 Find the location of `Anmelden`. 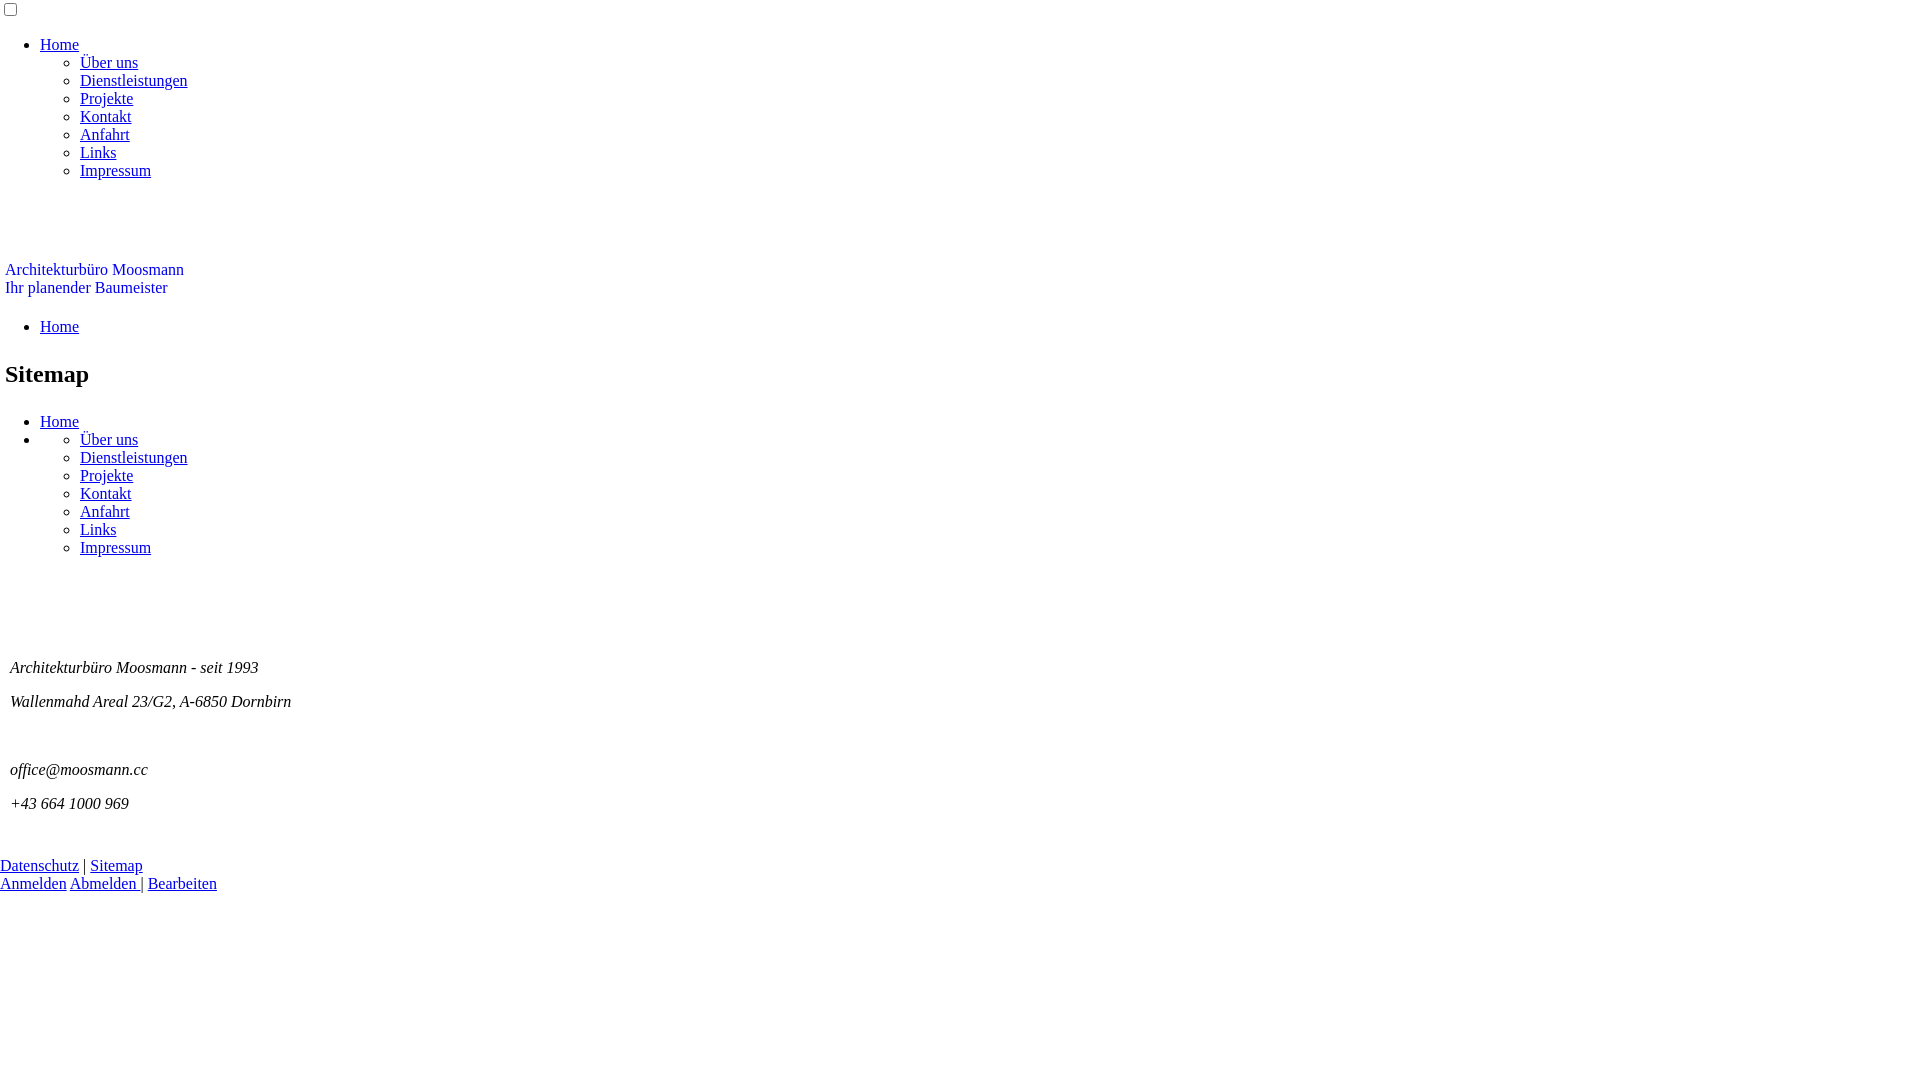

Anmelden is located at coordinates (34, 884).